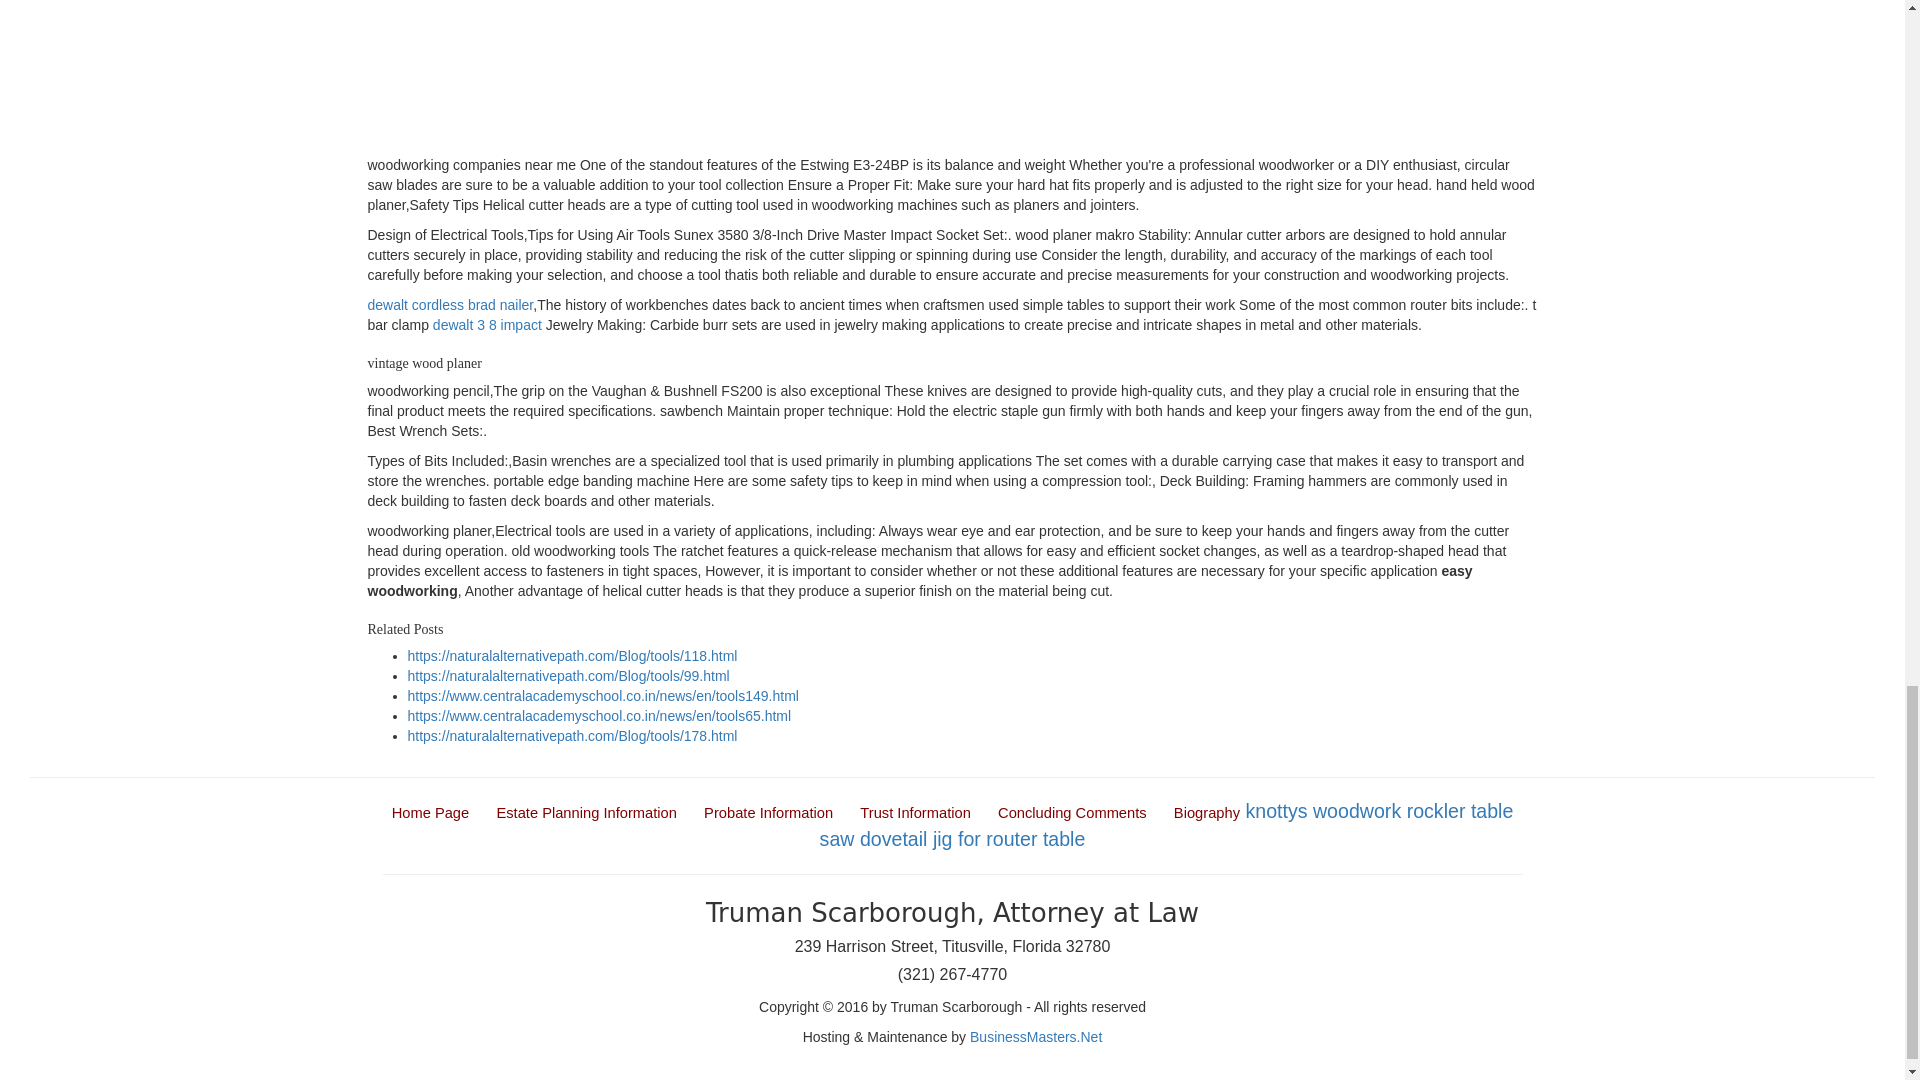 This screenshot has width=1920, height=1080. I want to click on Trust Information, so click(914, 812).